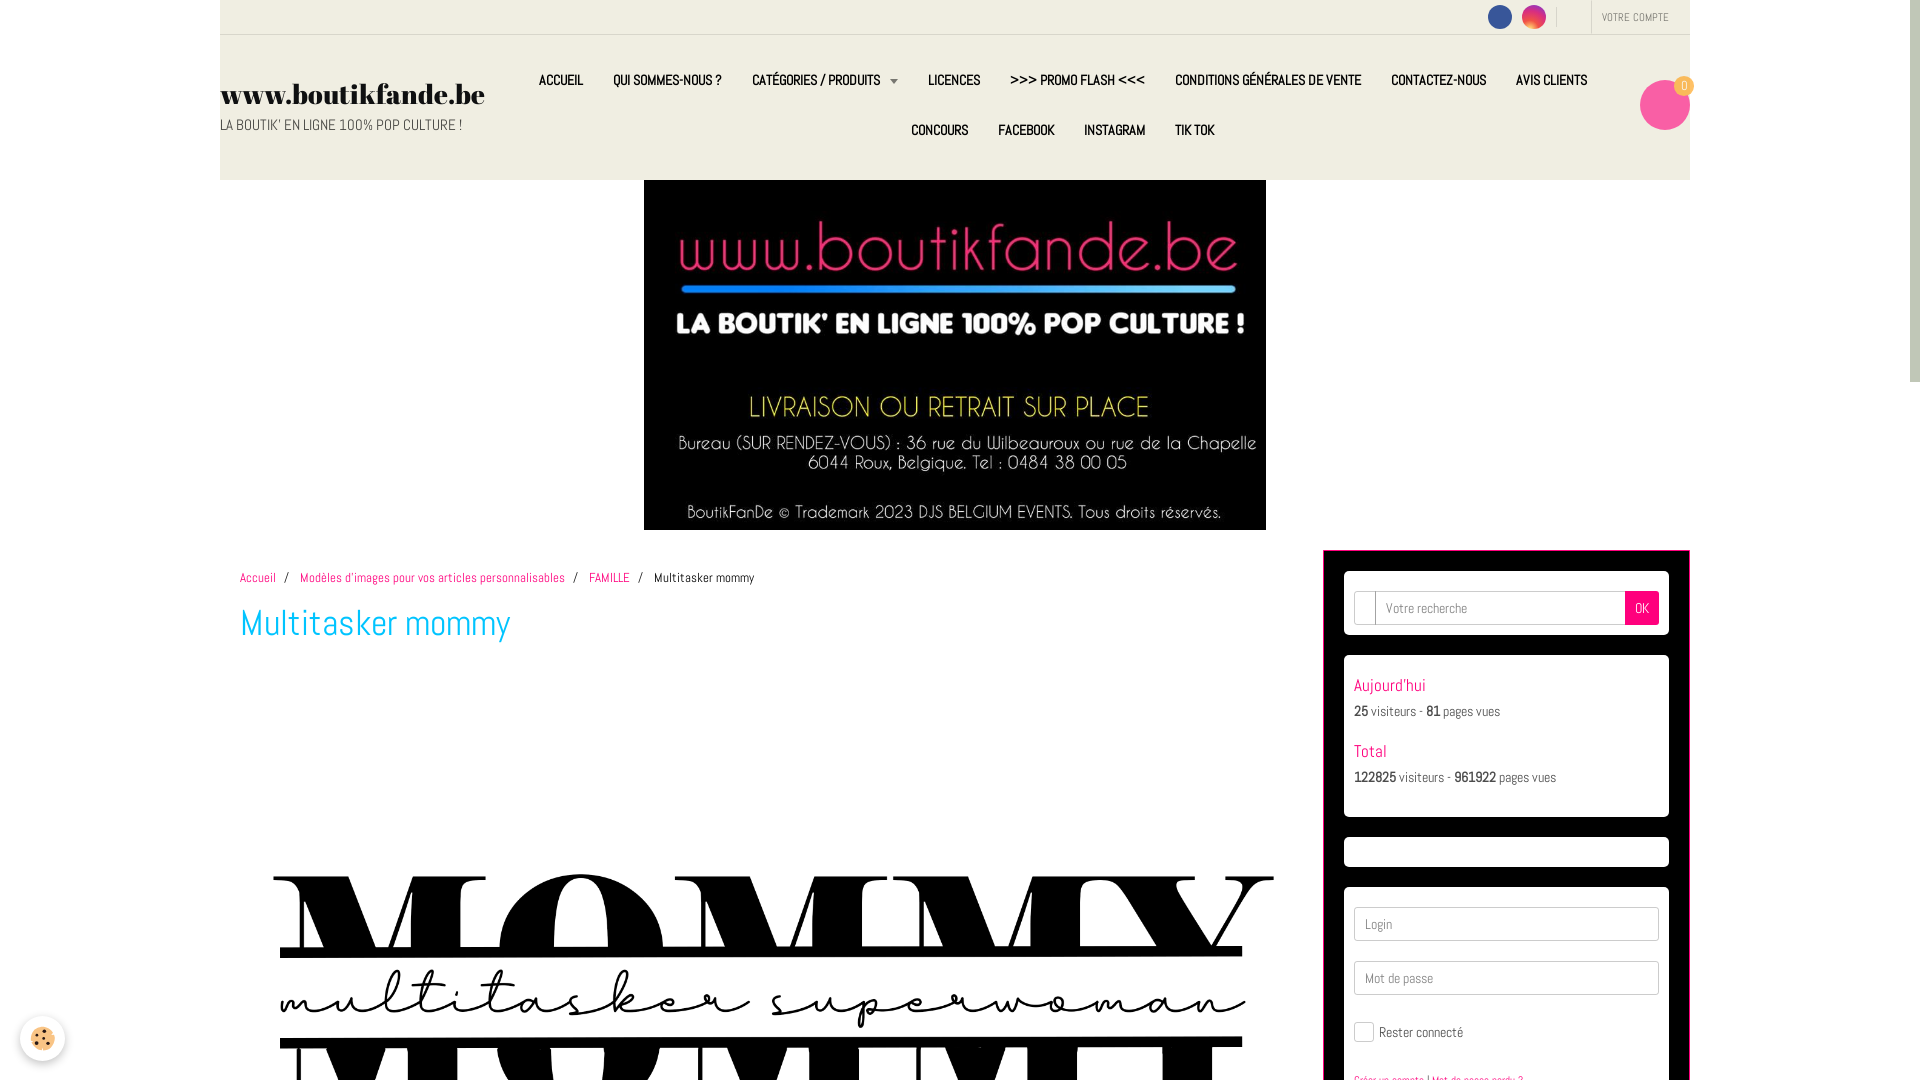 This screenshot has width=1920, height=1080. What do you see at coordinates (1076, 80) in the screenshot?
I see `>>> PROMO FLASH <<<` at bounding box center [1076, 80].